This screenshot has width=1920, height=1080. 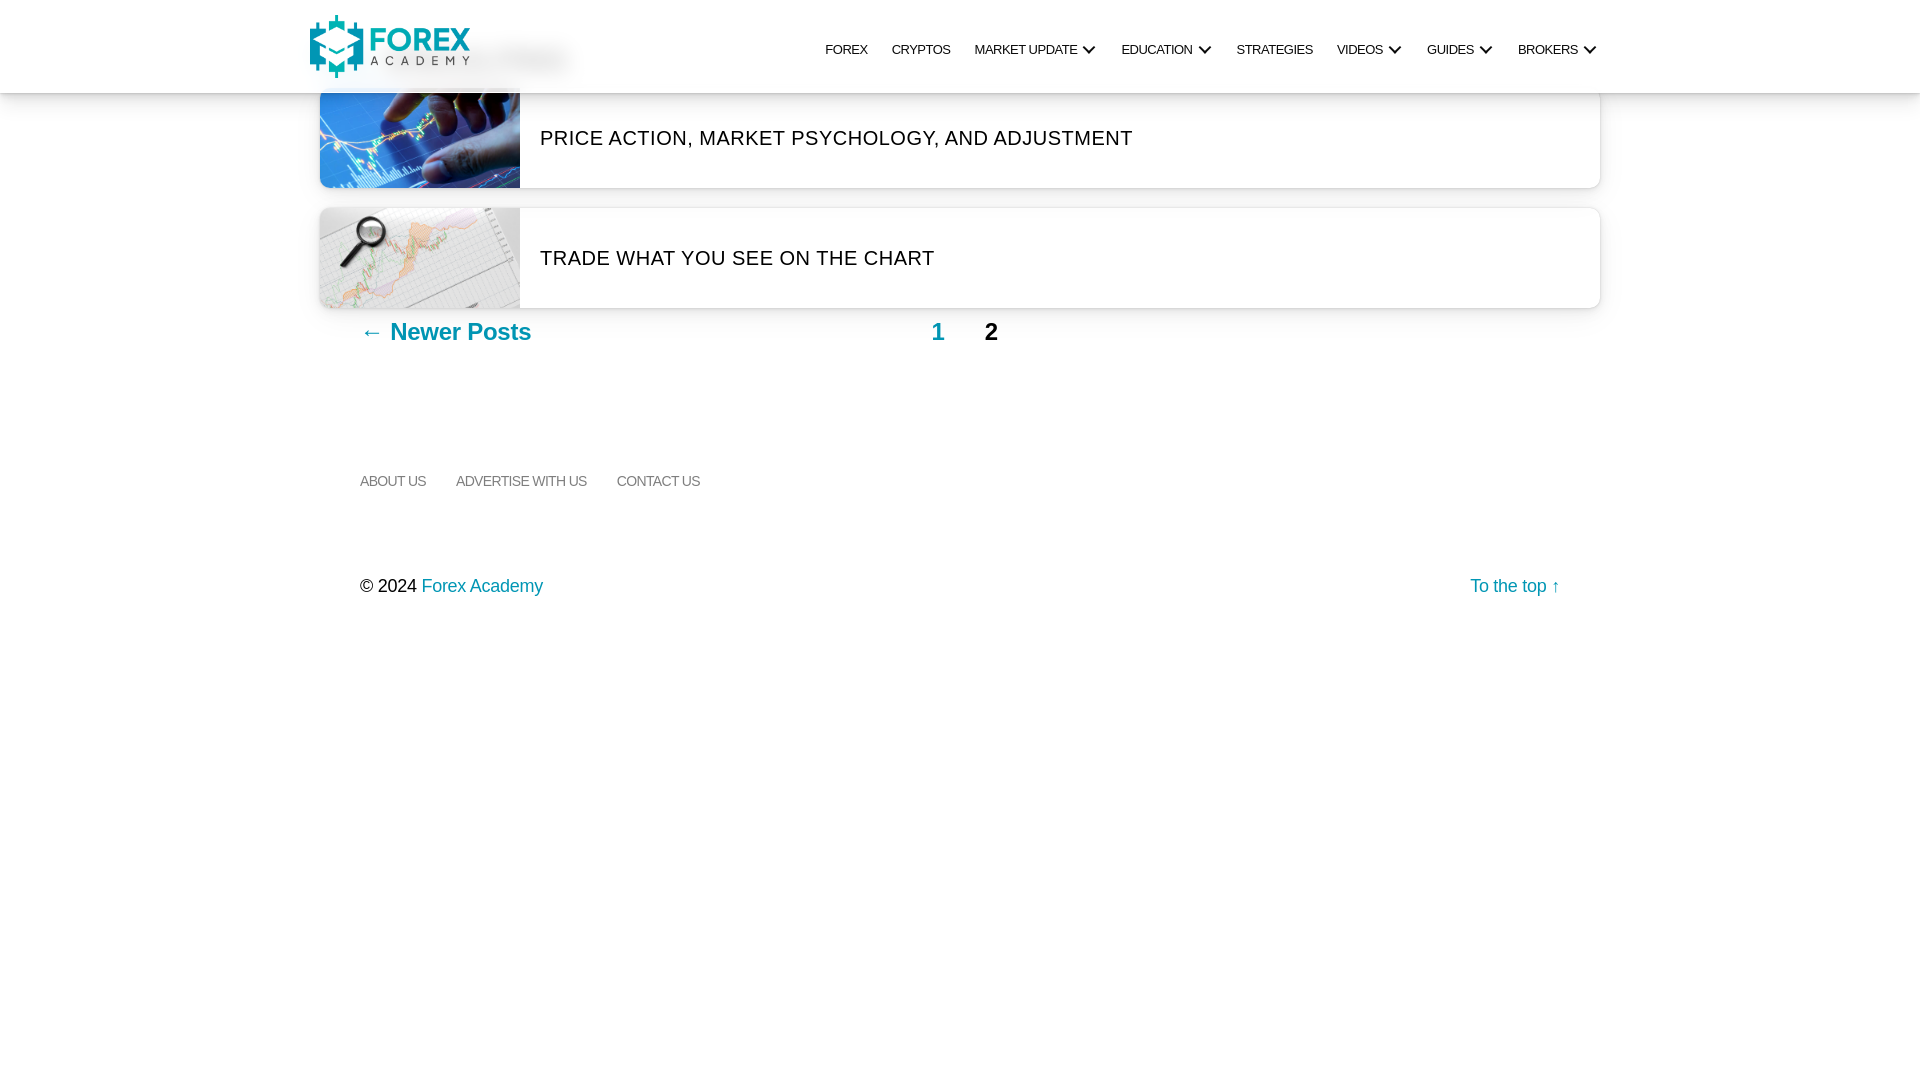 I want to click on CRYPTOS, so click(x=921, y=46).